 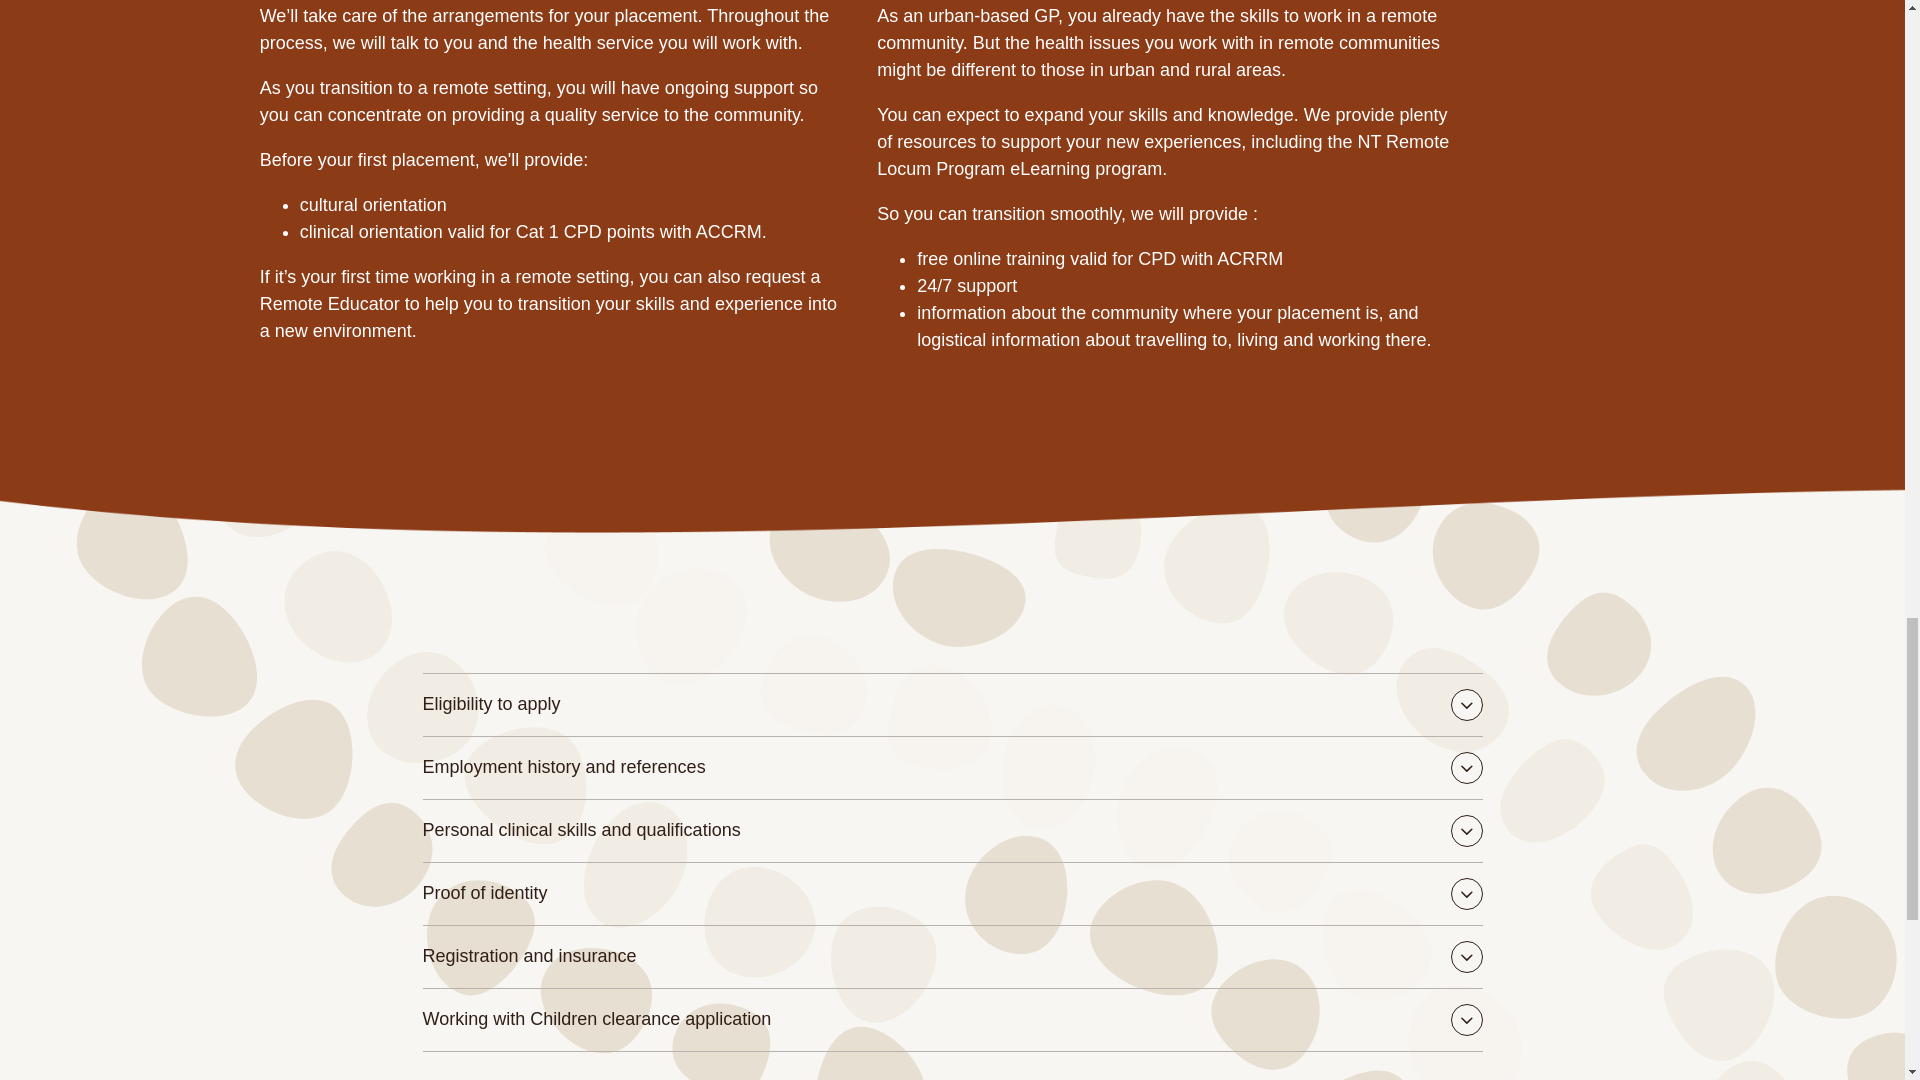 What do you see at coordinates (952, 956) in the screenshot?
I see `Registration and insurance` at bounding box center [952, 956].